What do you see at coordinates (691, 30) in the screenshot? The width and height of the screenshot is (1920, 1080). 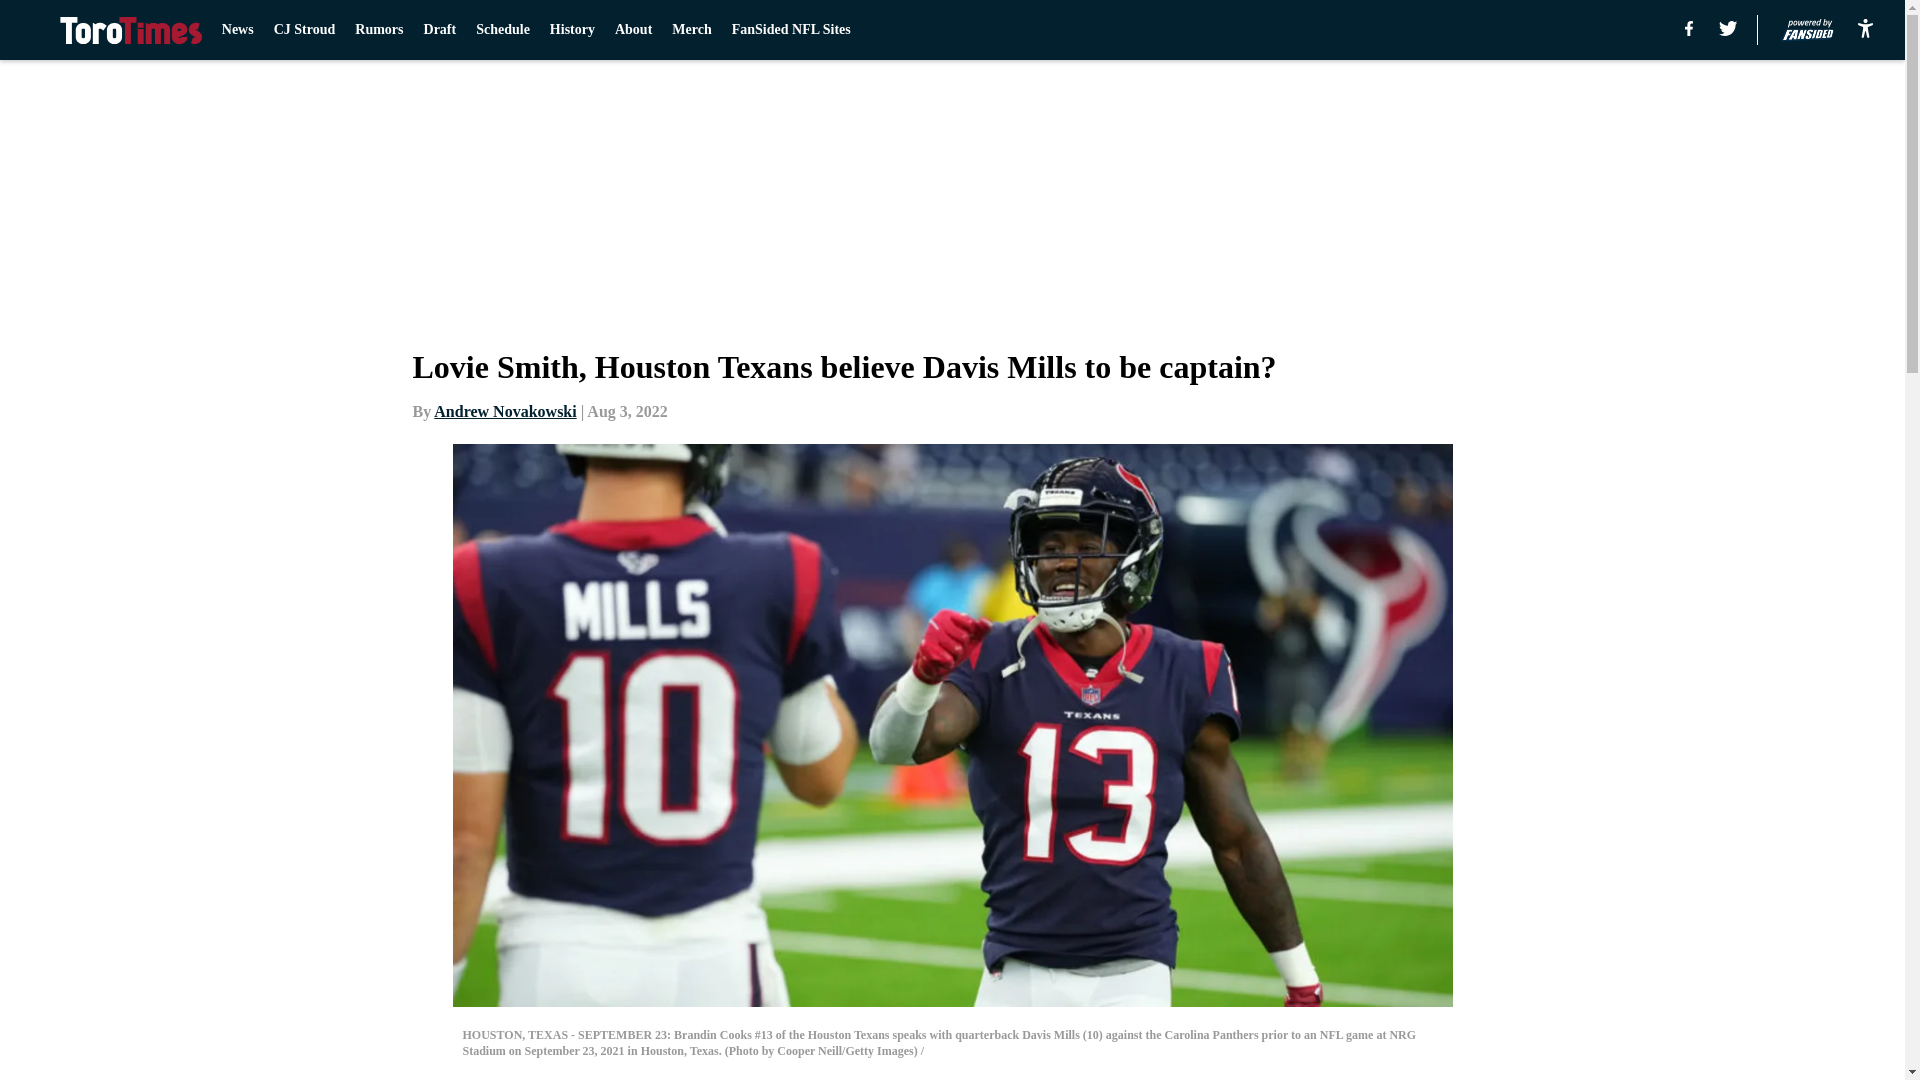 I see `Merch` at bounding box center [691, 30].